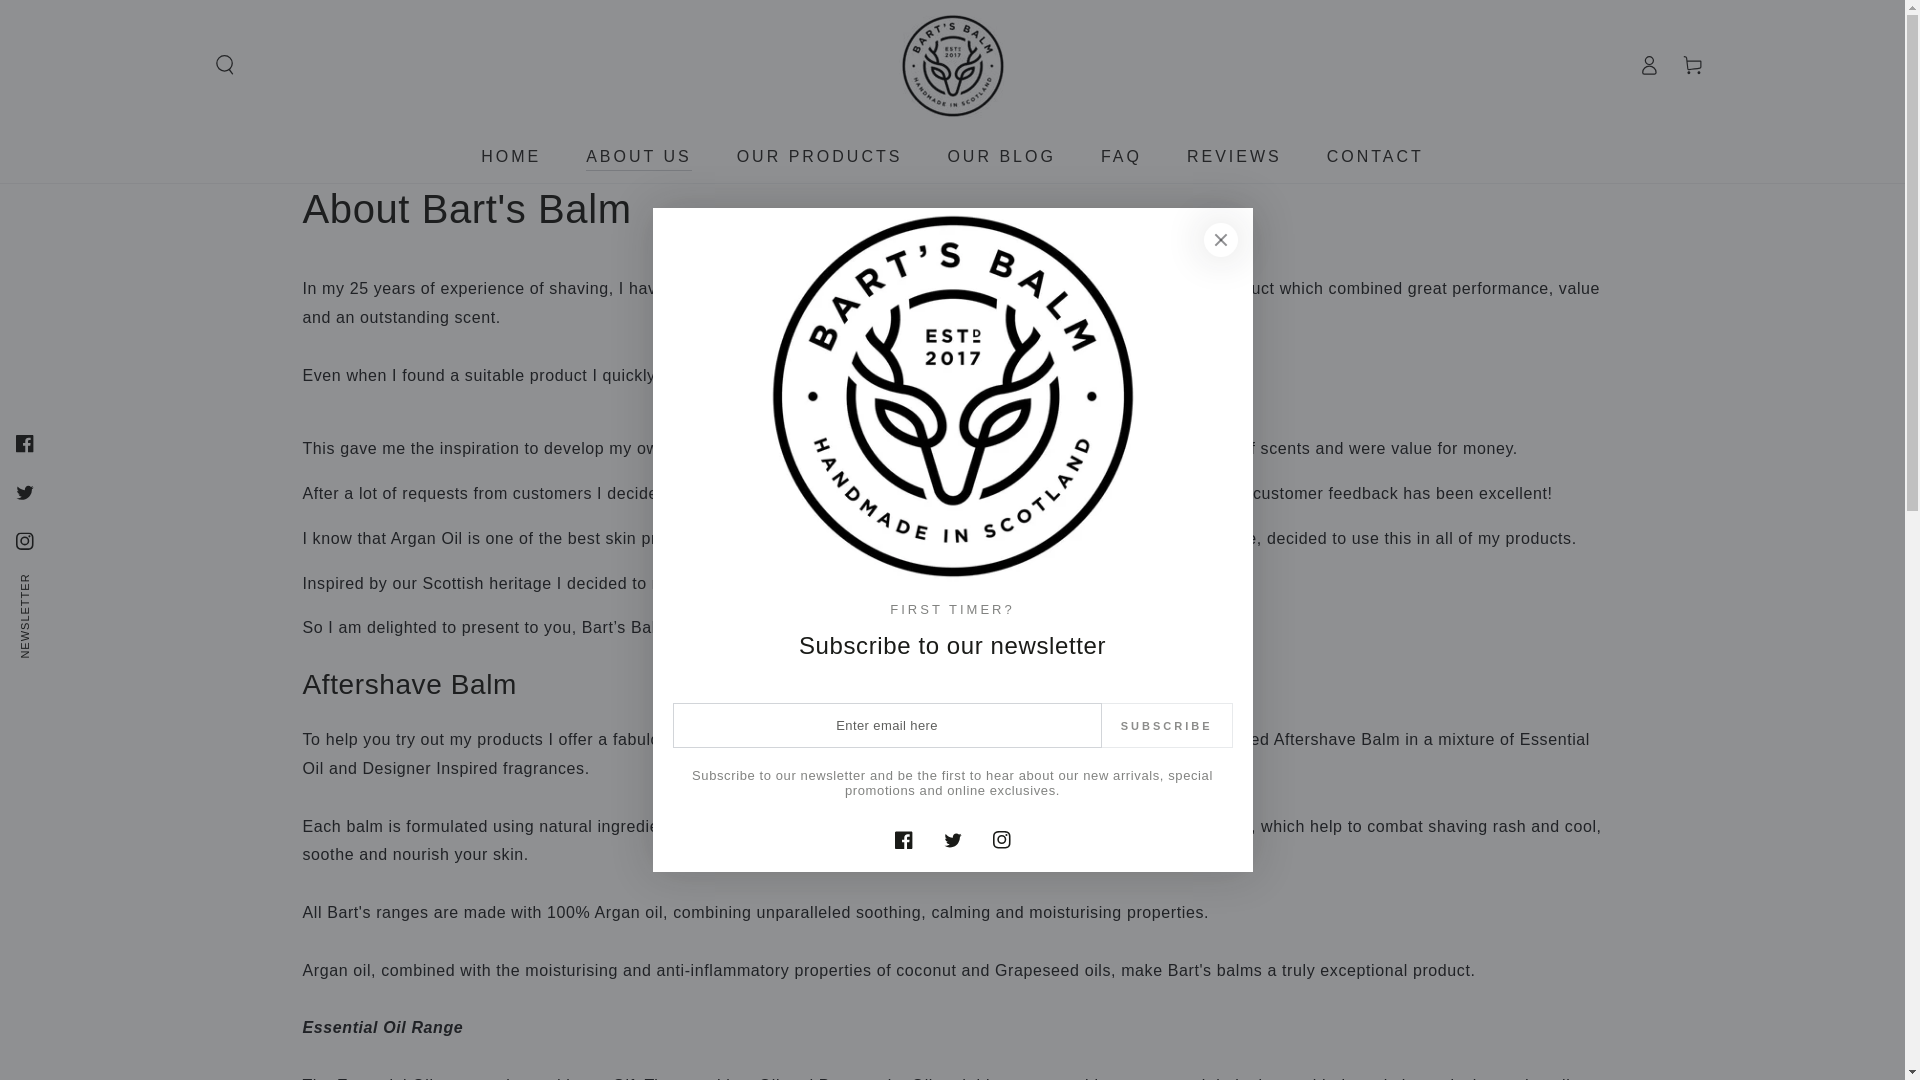  I want to click on CONTACT, so click(1374, 156).